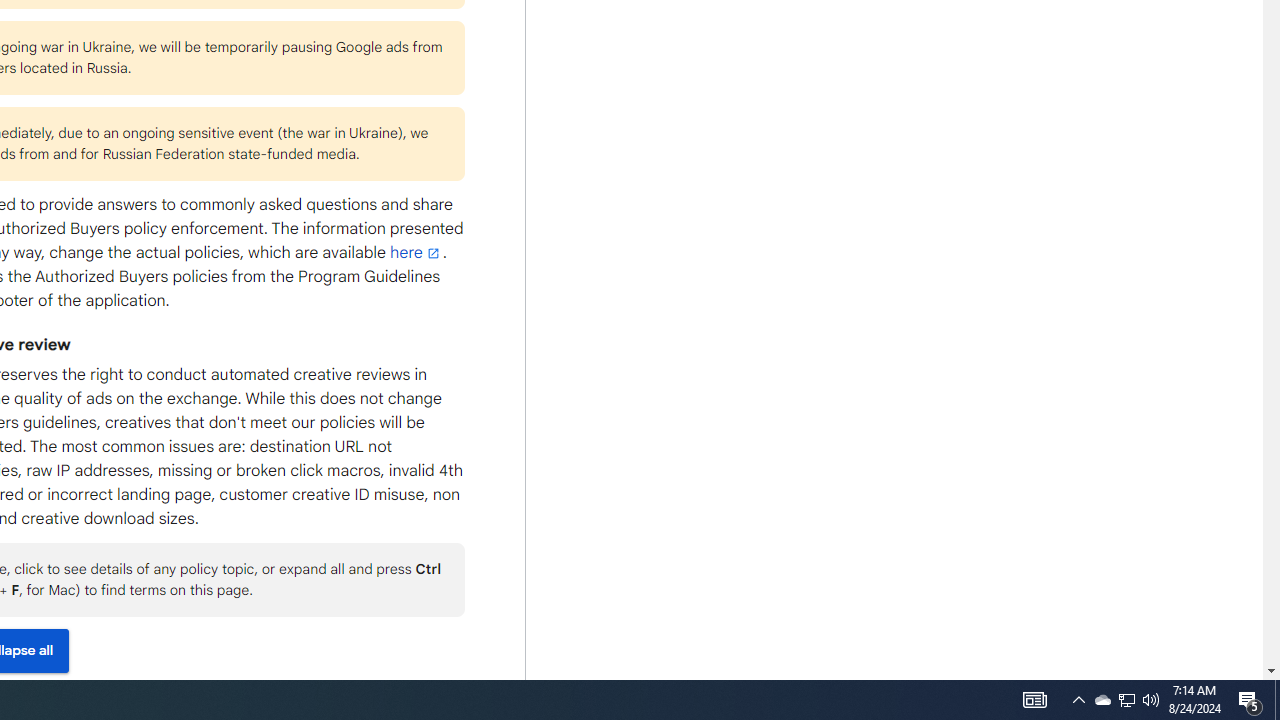 The image size is (1280, 720). I want to click on here, so click(416, 252).